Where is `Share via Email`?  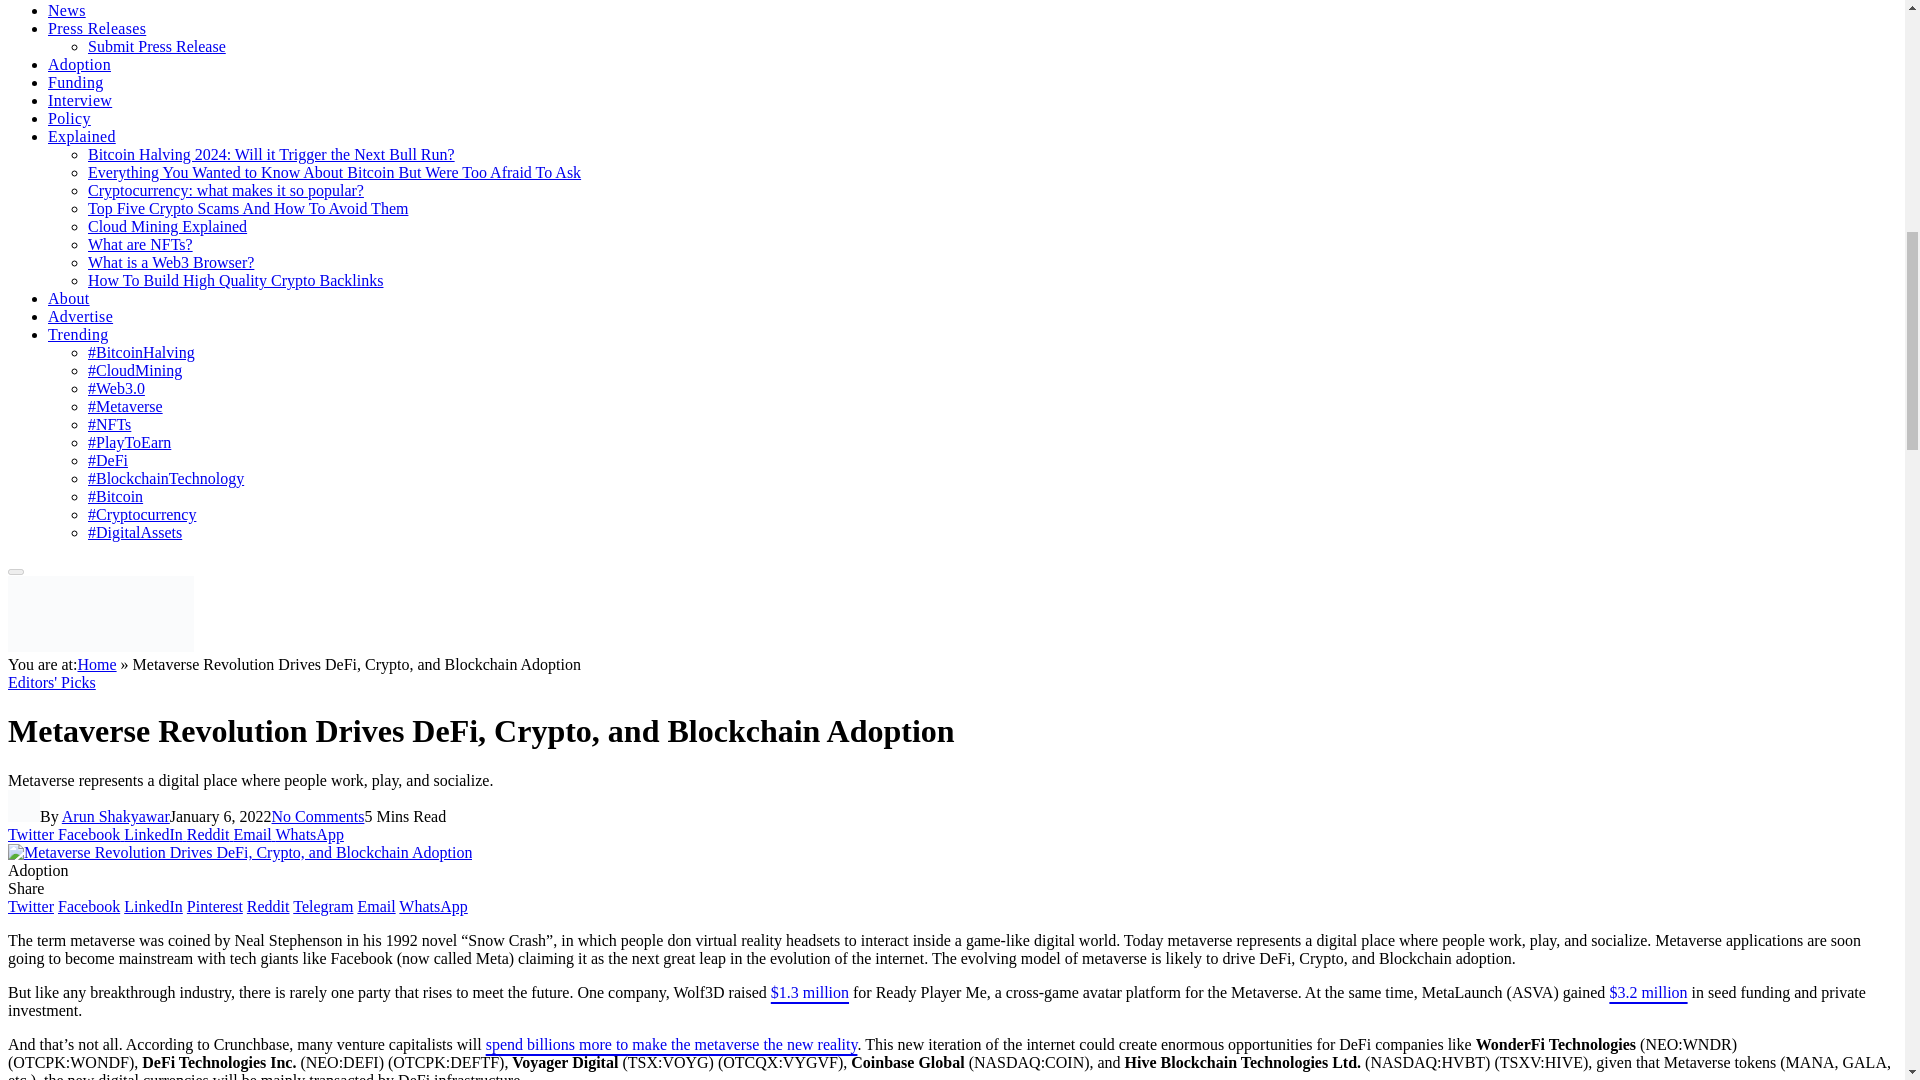
Share via Email is located at coordinates (255, 834).